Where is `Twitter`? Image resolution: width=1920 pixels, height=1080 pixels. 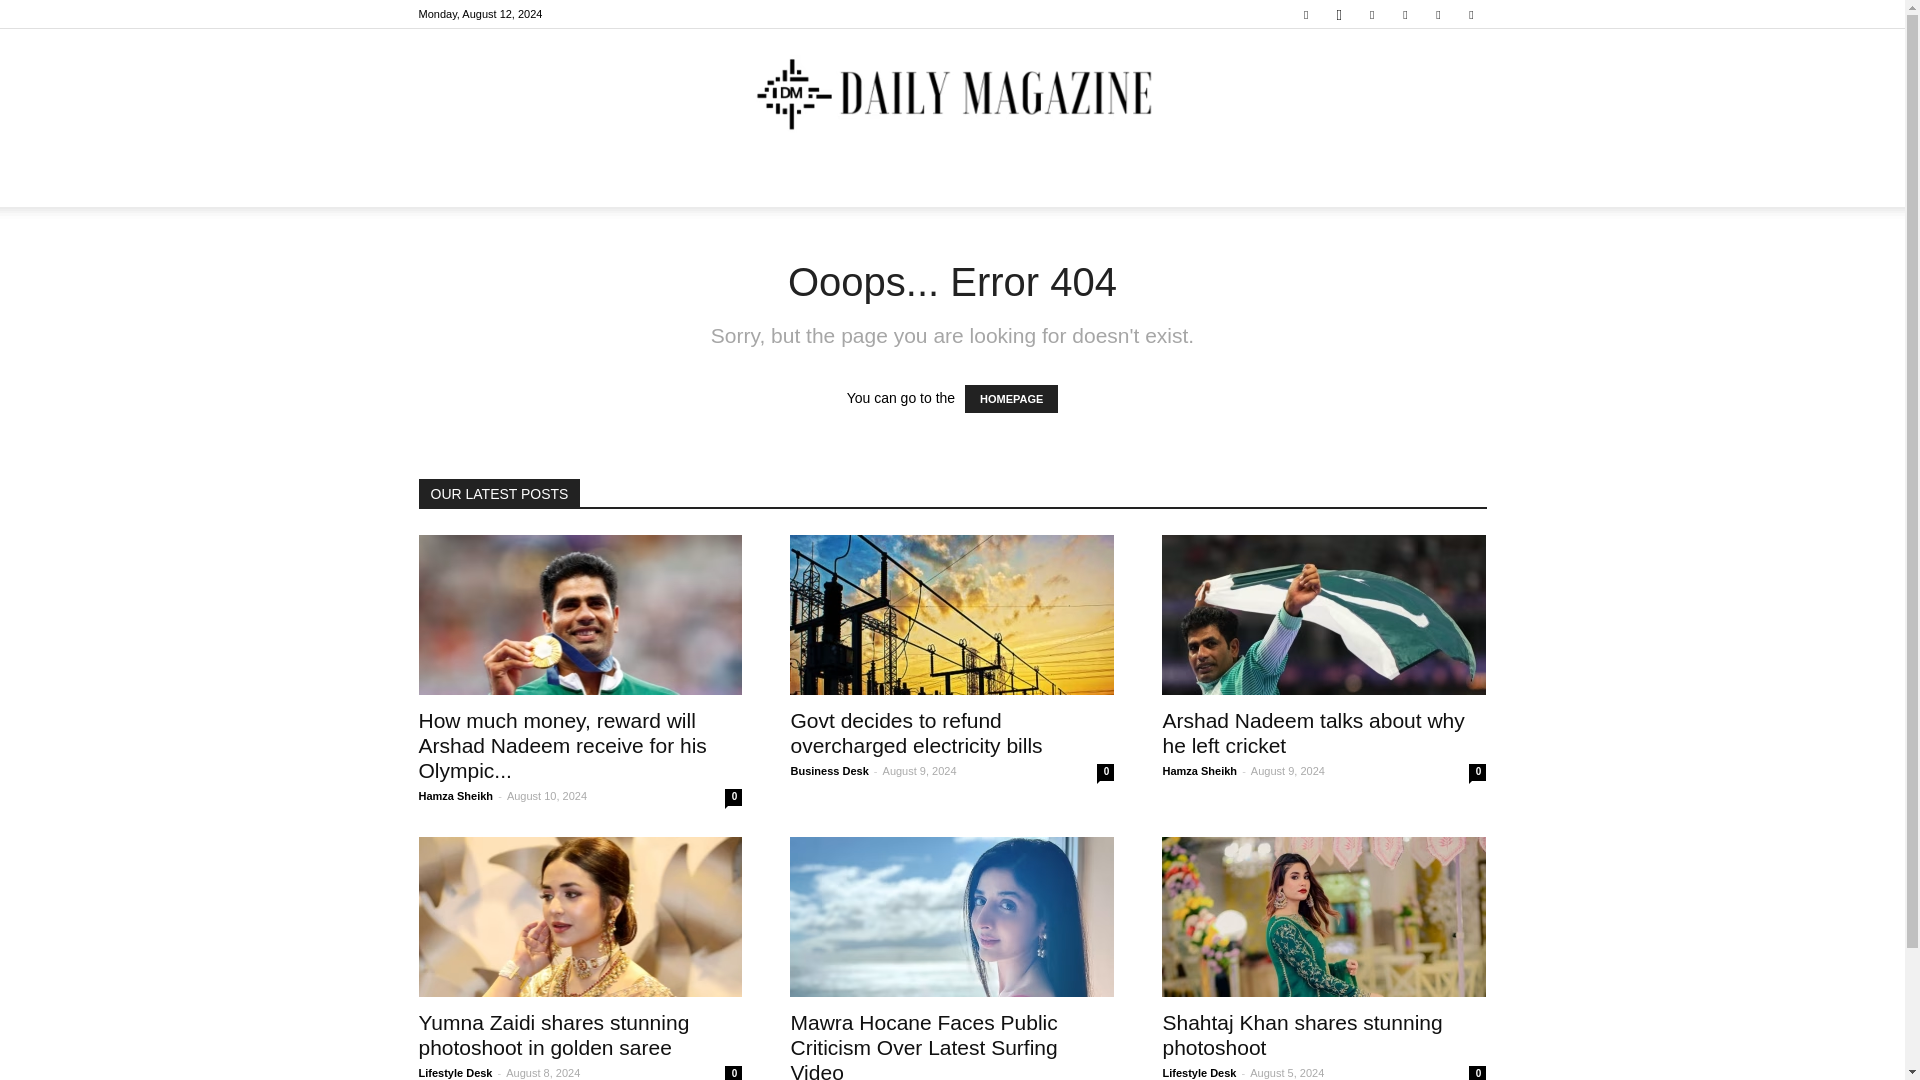 Twitter is located at coordinates (1438, 14).